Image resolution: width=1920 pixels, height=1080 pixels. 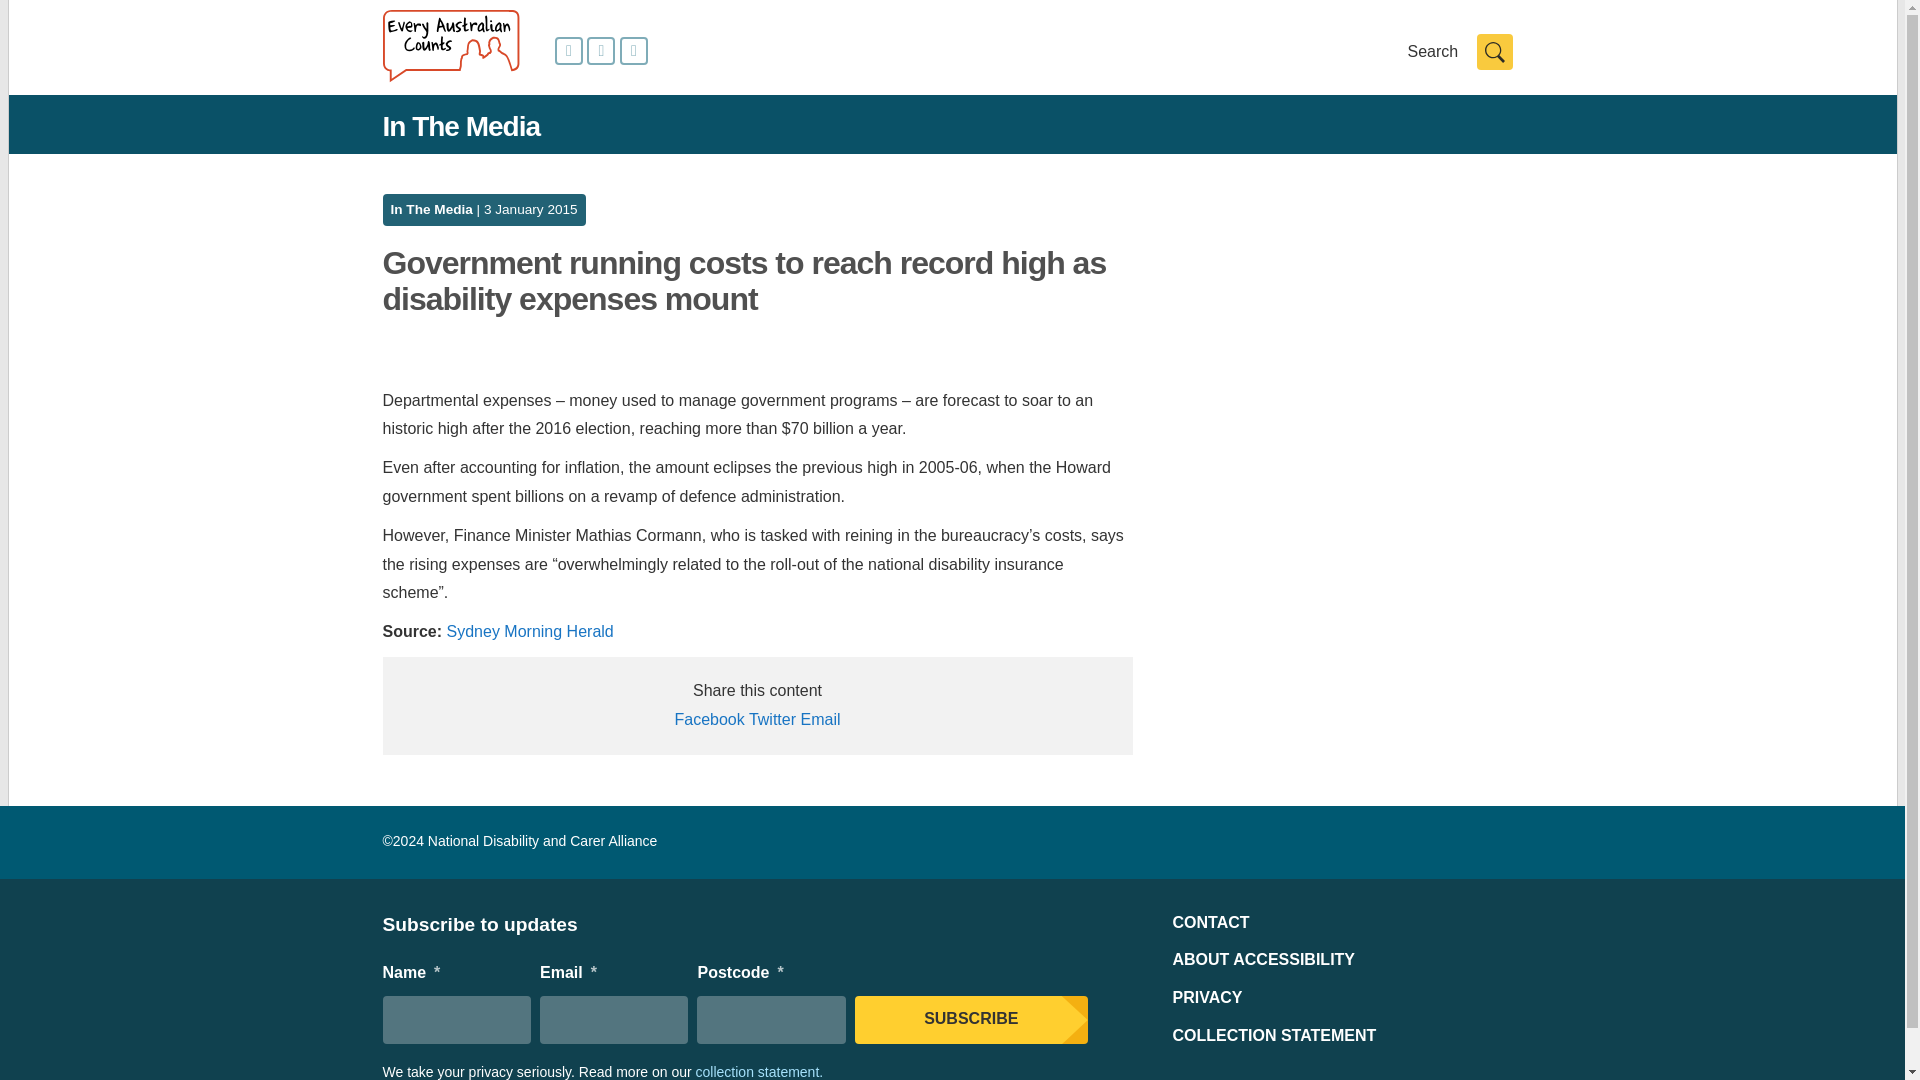 I want to click on Email, so click(x=820, y=718).